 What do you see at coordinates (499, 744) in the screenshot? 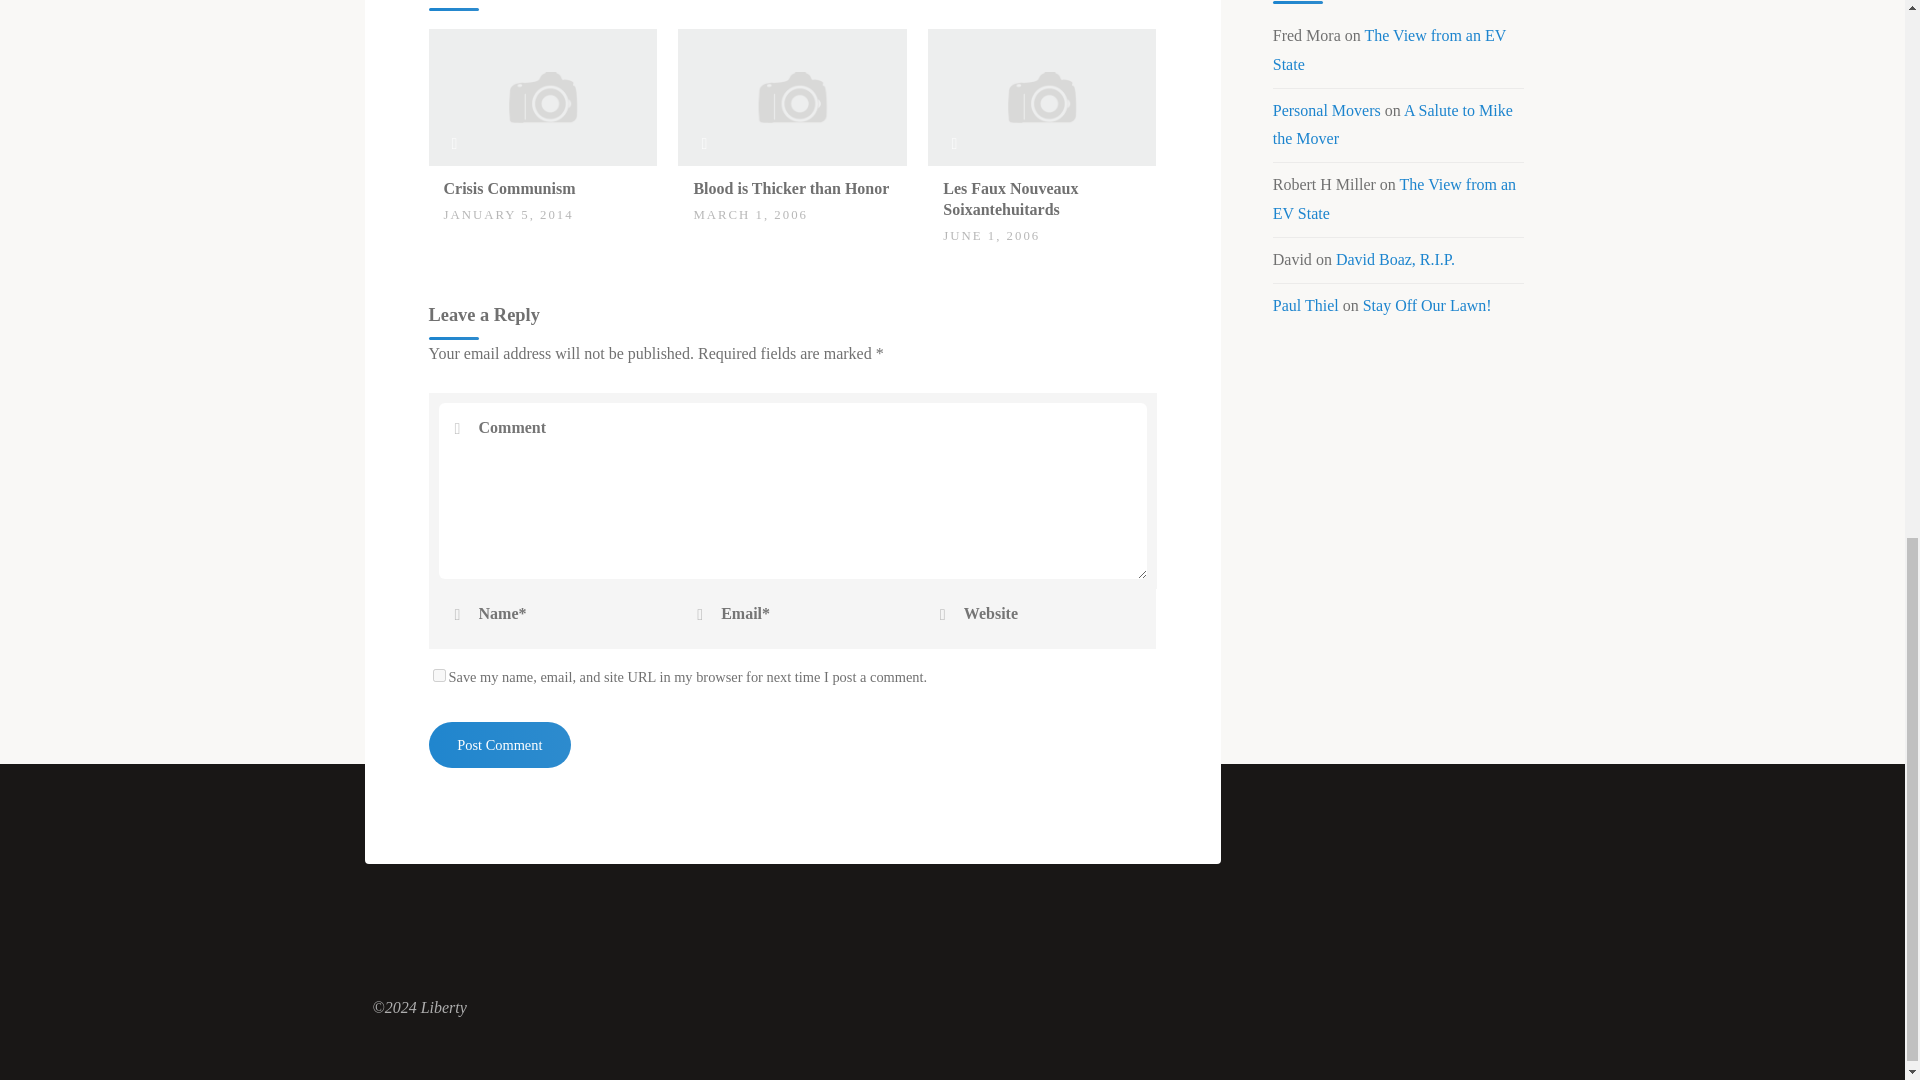
I see `Post Comment` at bounding box center [499, 744].